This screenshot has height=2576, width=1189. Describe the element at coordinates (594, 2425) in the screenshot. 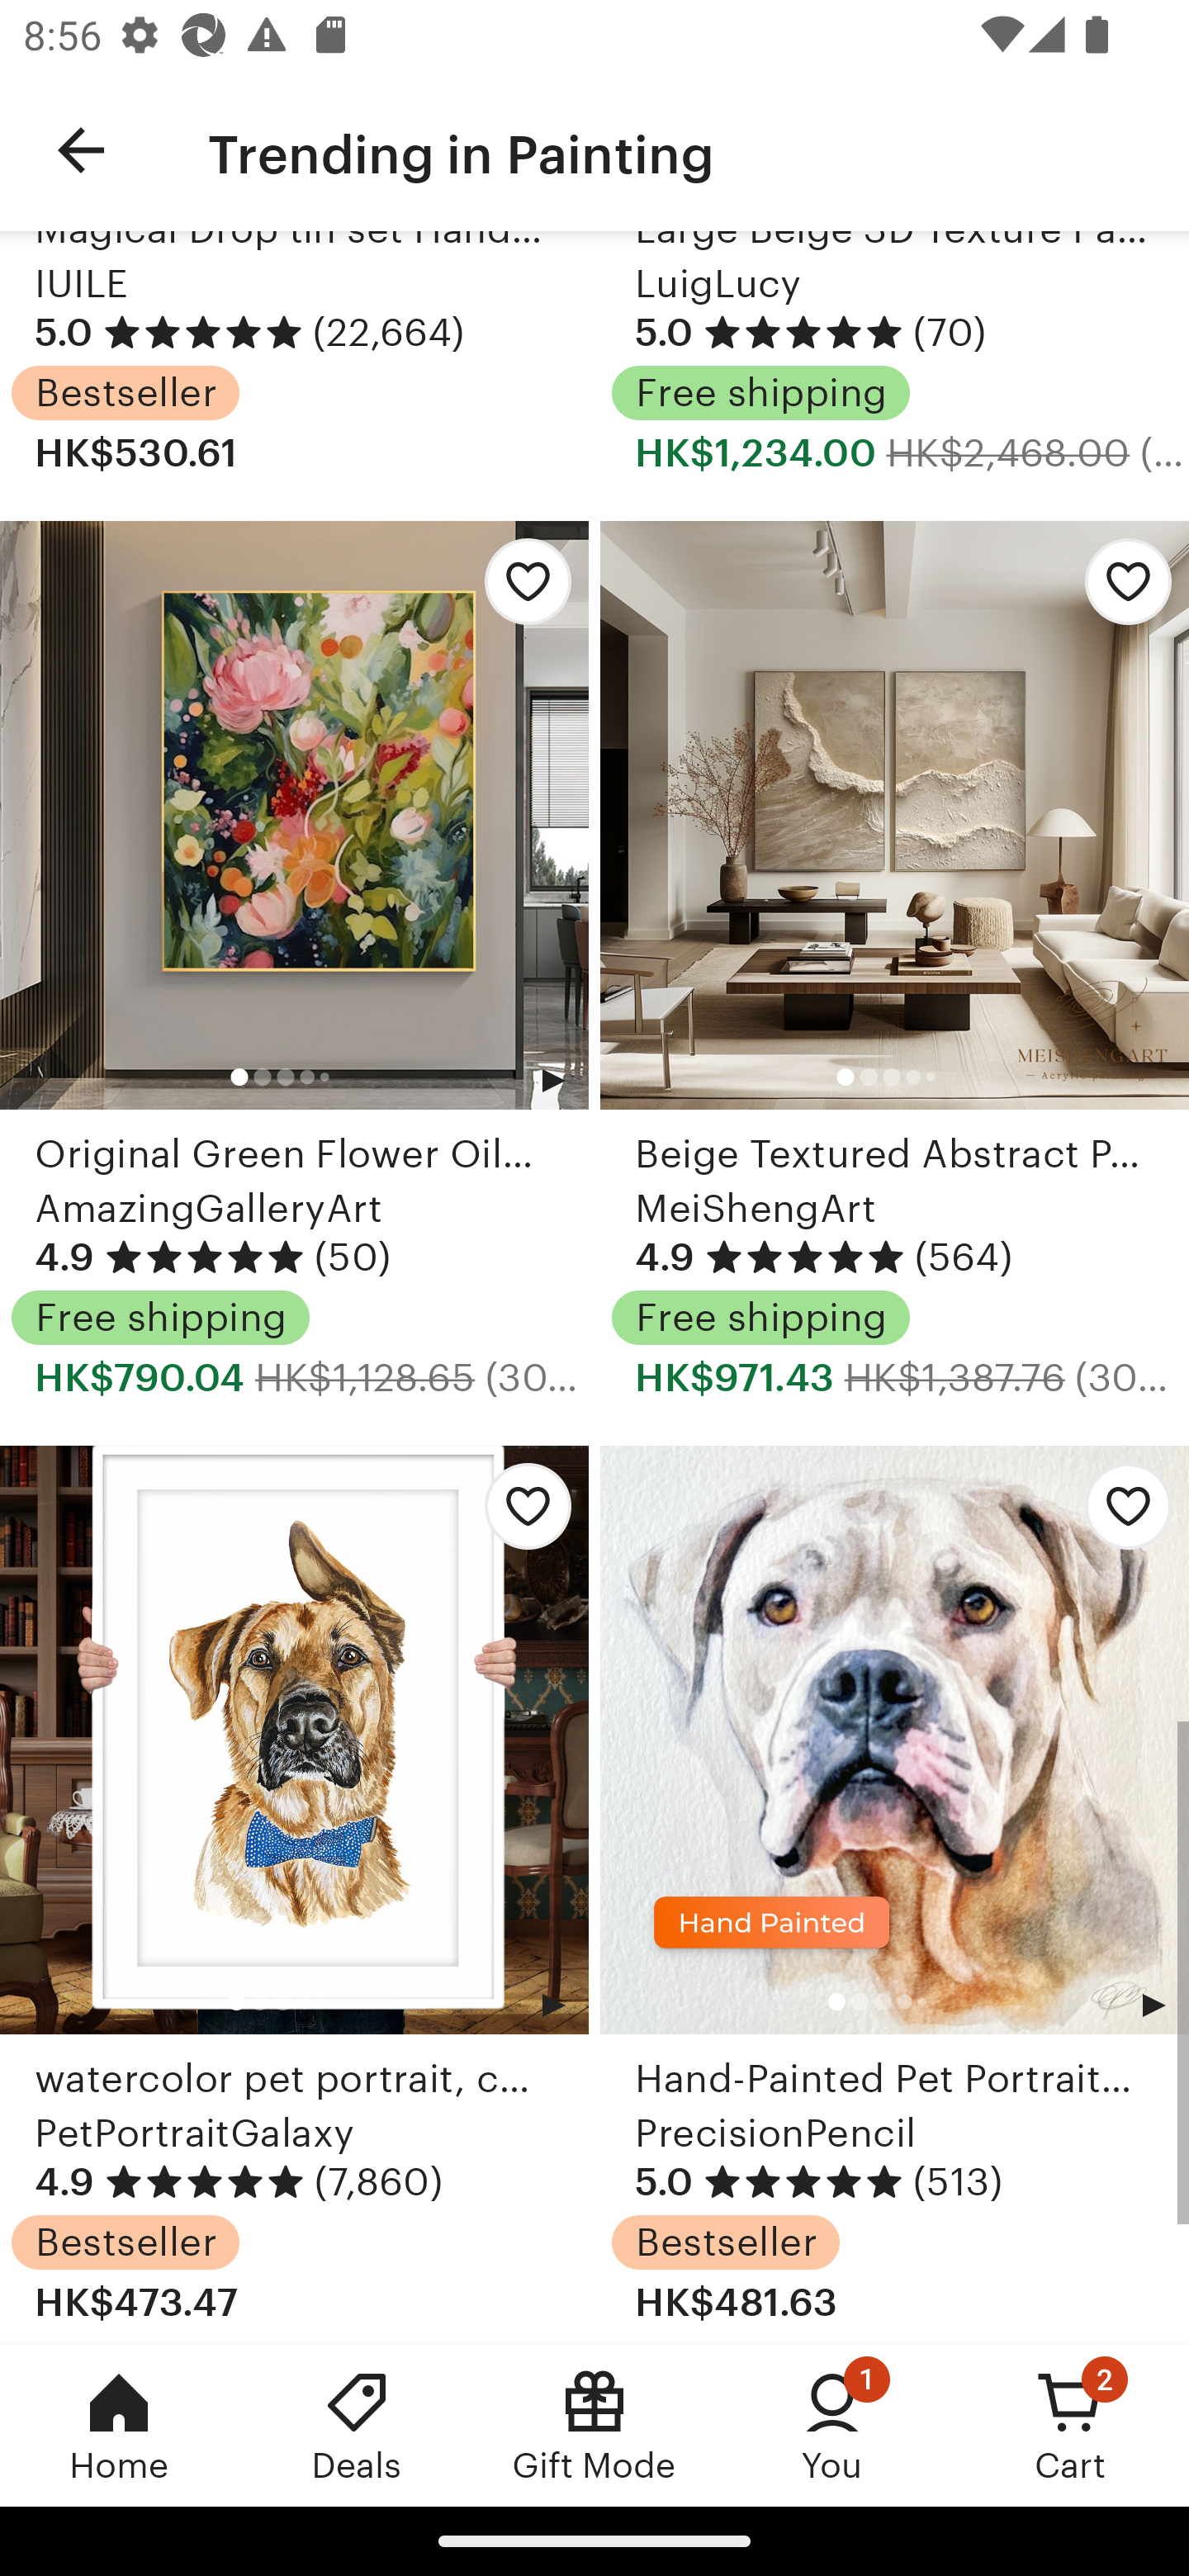

I see `Gift Mode` at that location.